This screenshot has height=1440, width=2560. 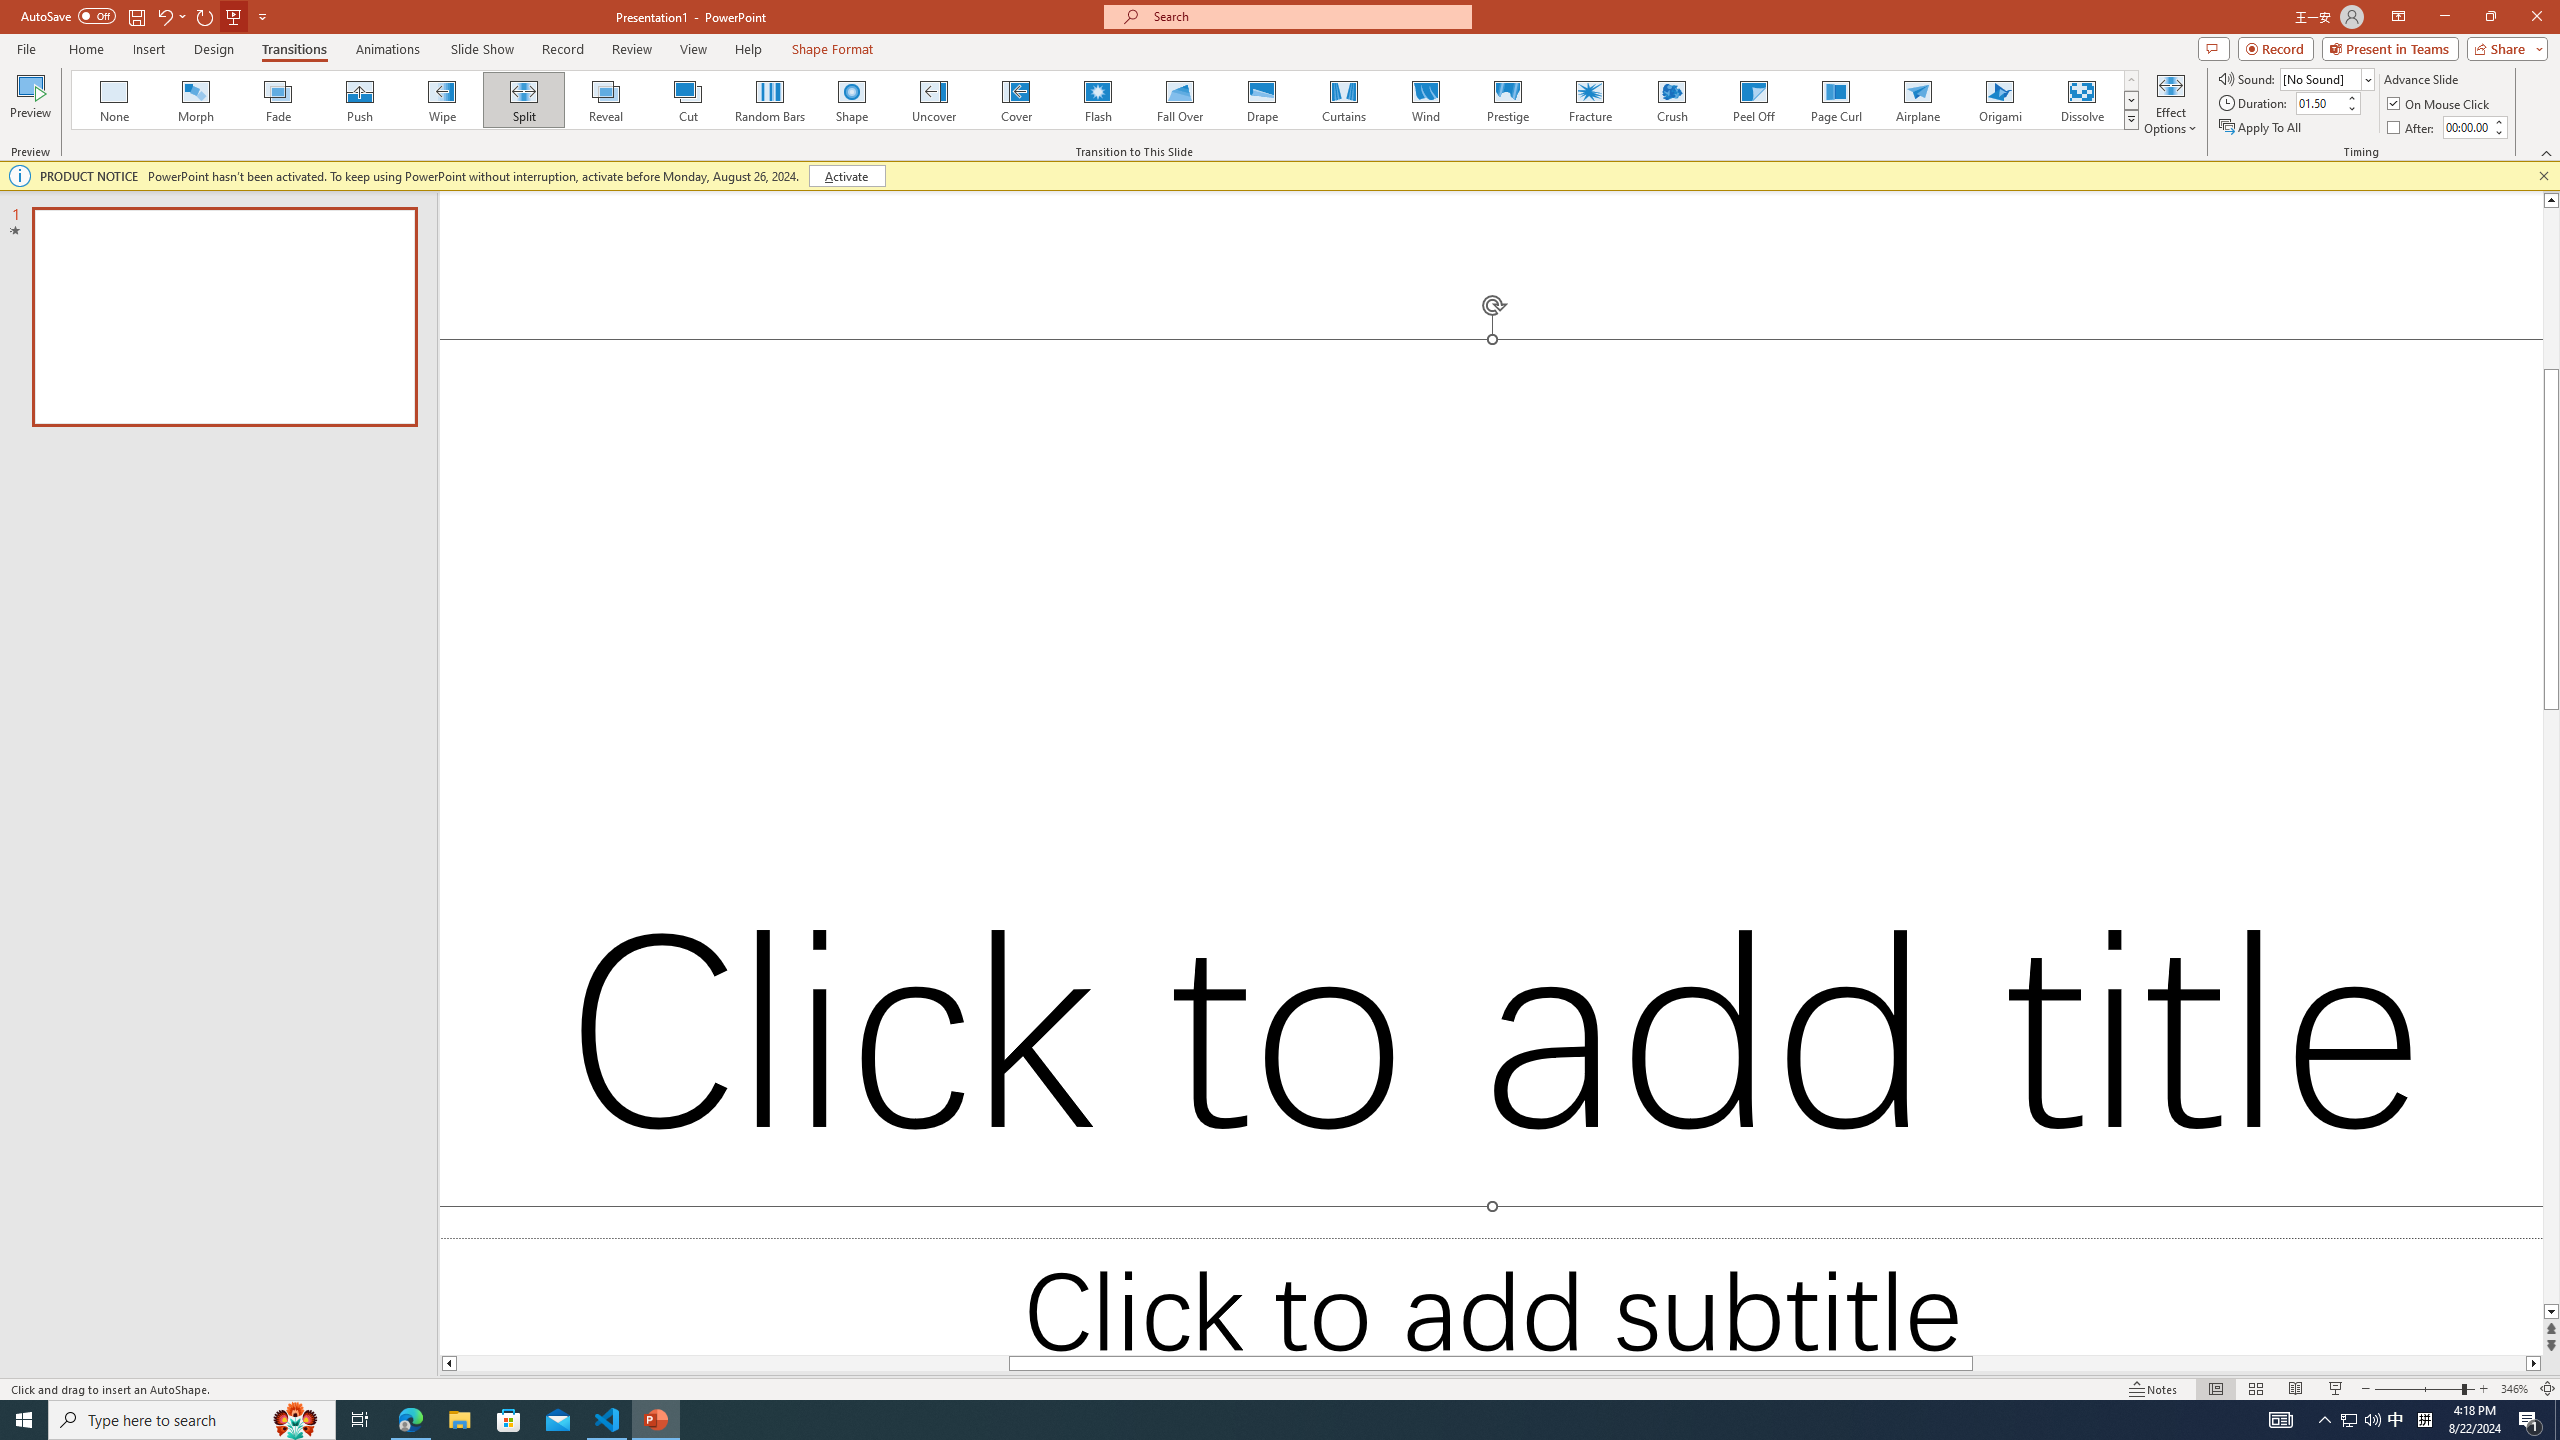 What do you see at coordinates (2482, 1310) in the screenshot?
I see `Options...` at bounding box center [2482, 1310].